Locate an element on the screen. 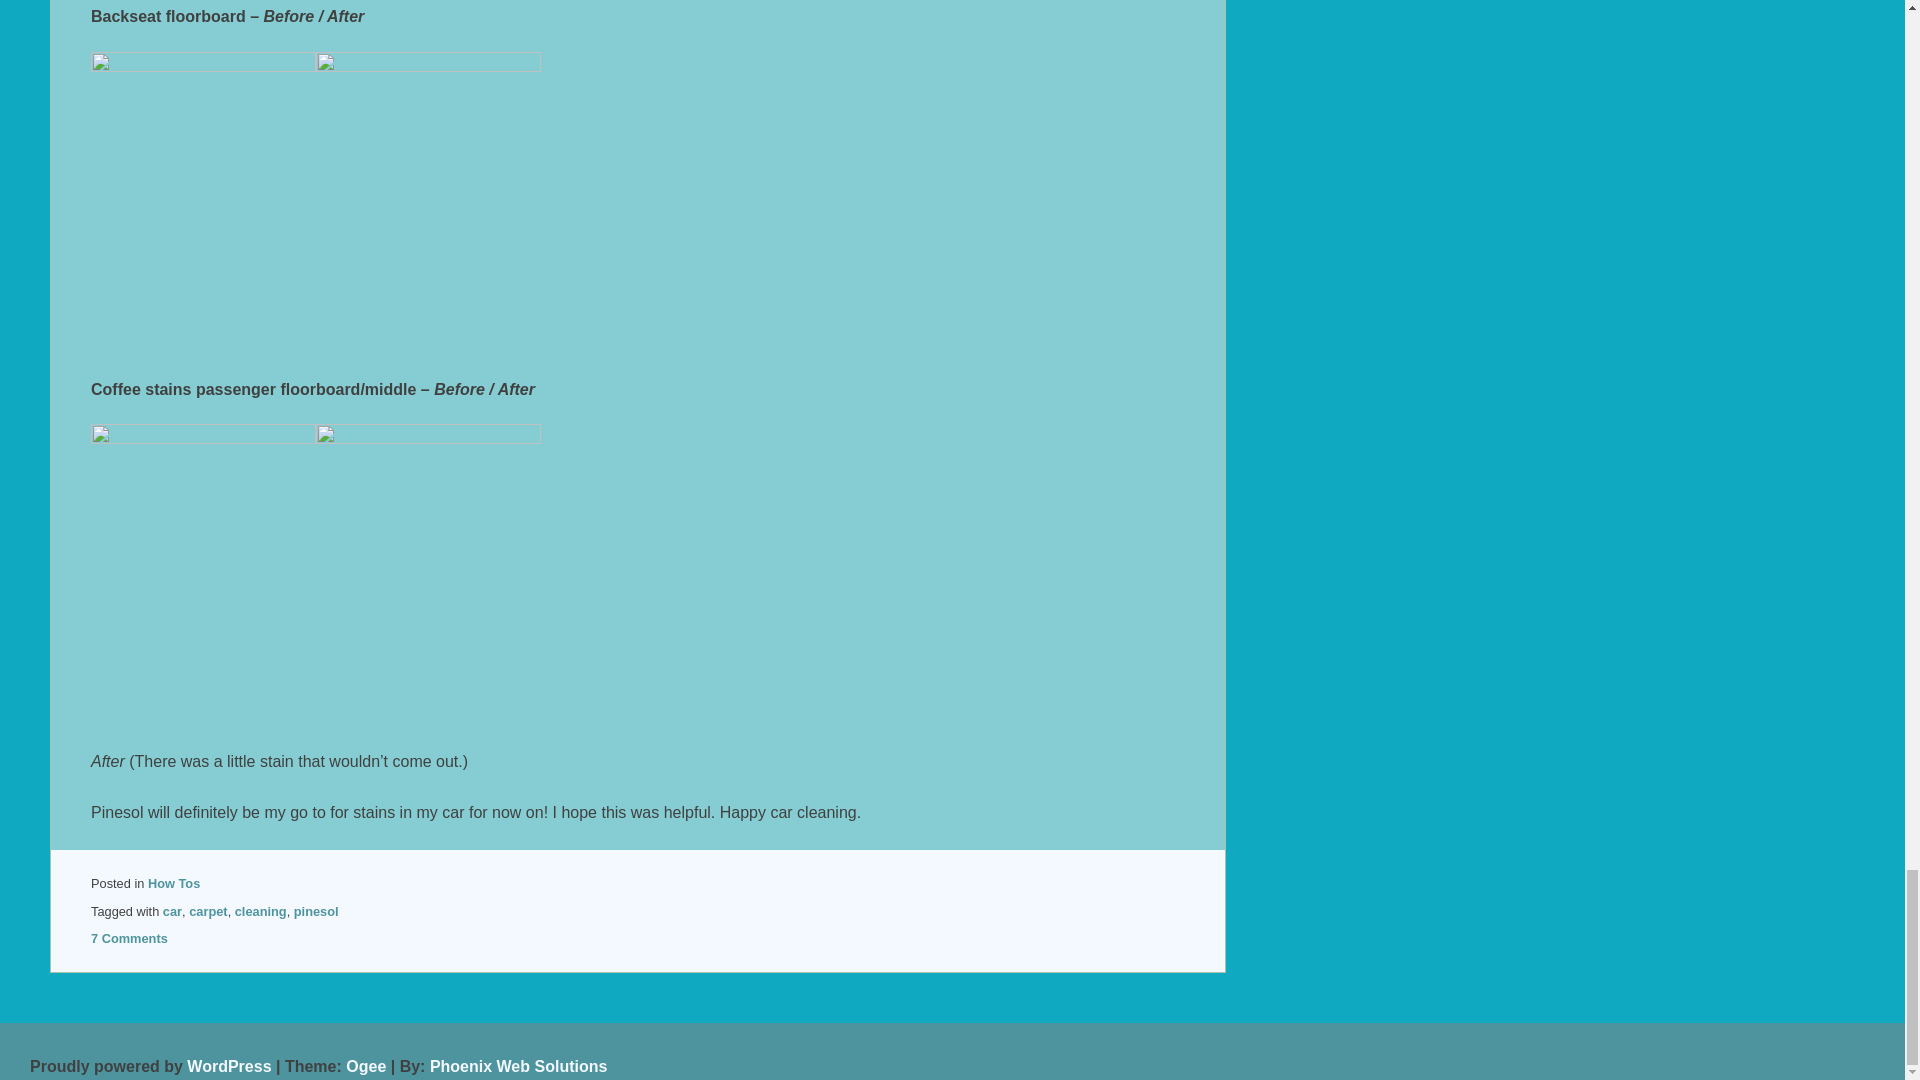 This screenshot has height=1080, width=1920. How Tos is located at coordinates (173, 883).